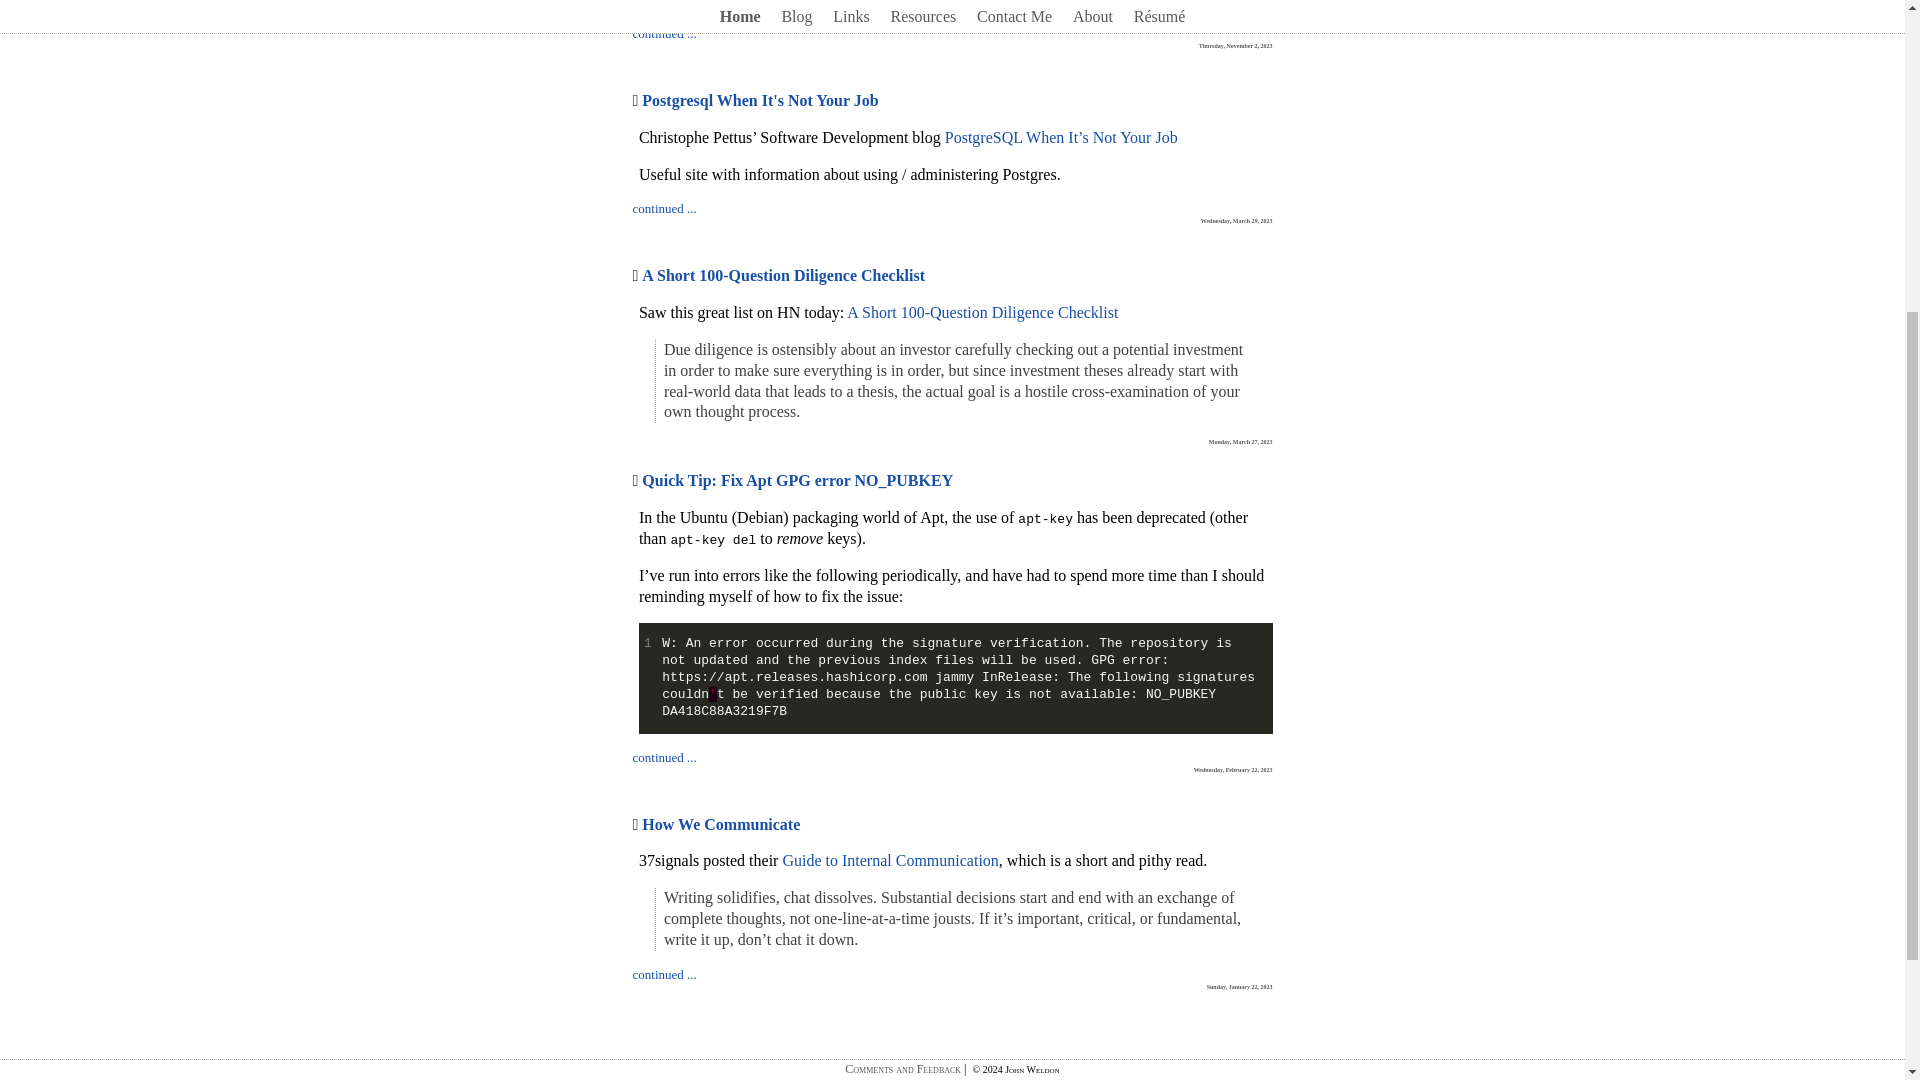 Image resolution: width=1920 pixels, height=1080 pixels. Describe the element at coordinates (982, 312) in the screenshot. I see `A Short 100-Question Diligence Checklist` at that location.